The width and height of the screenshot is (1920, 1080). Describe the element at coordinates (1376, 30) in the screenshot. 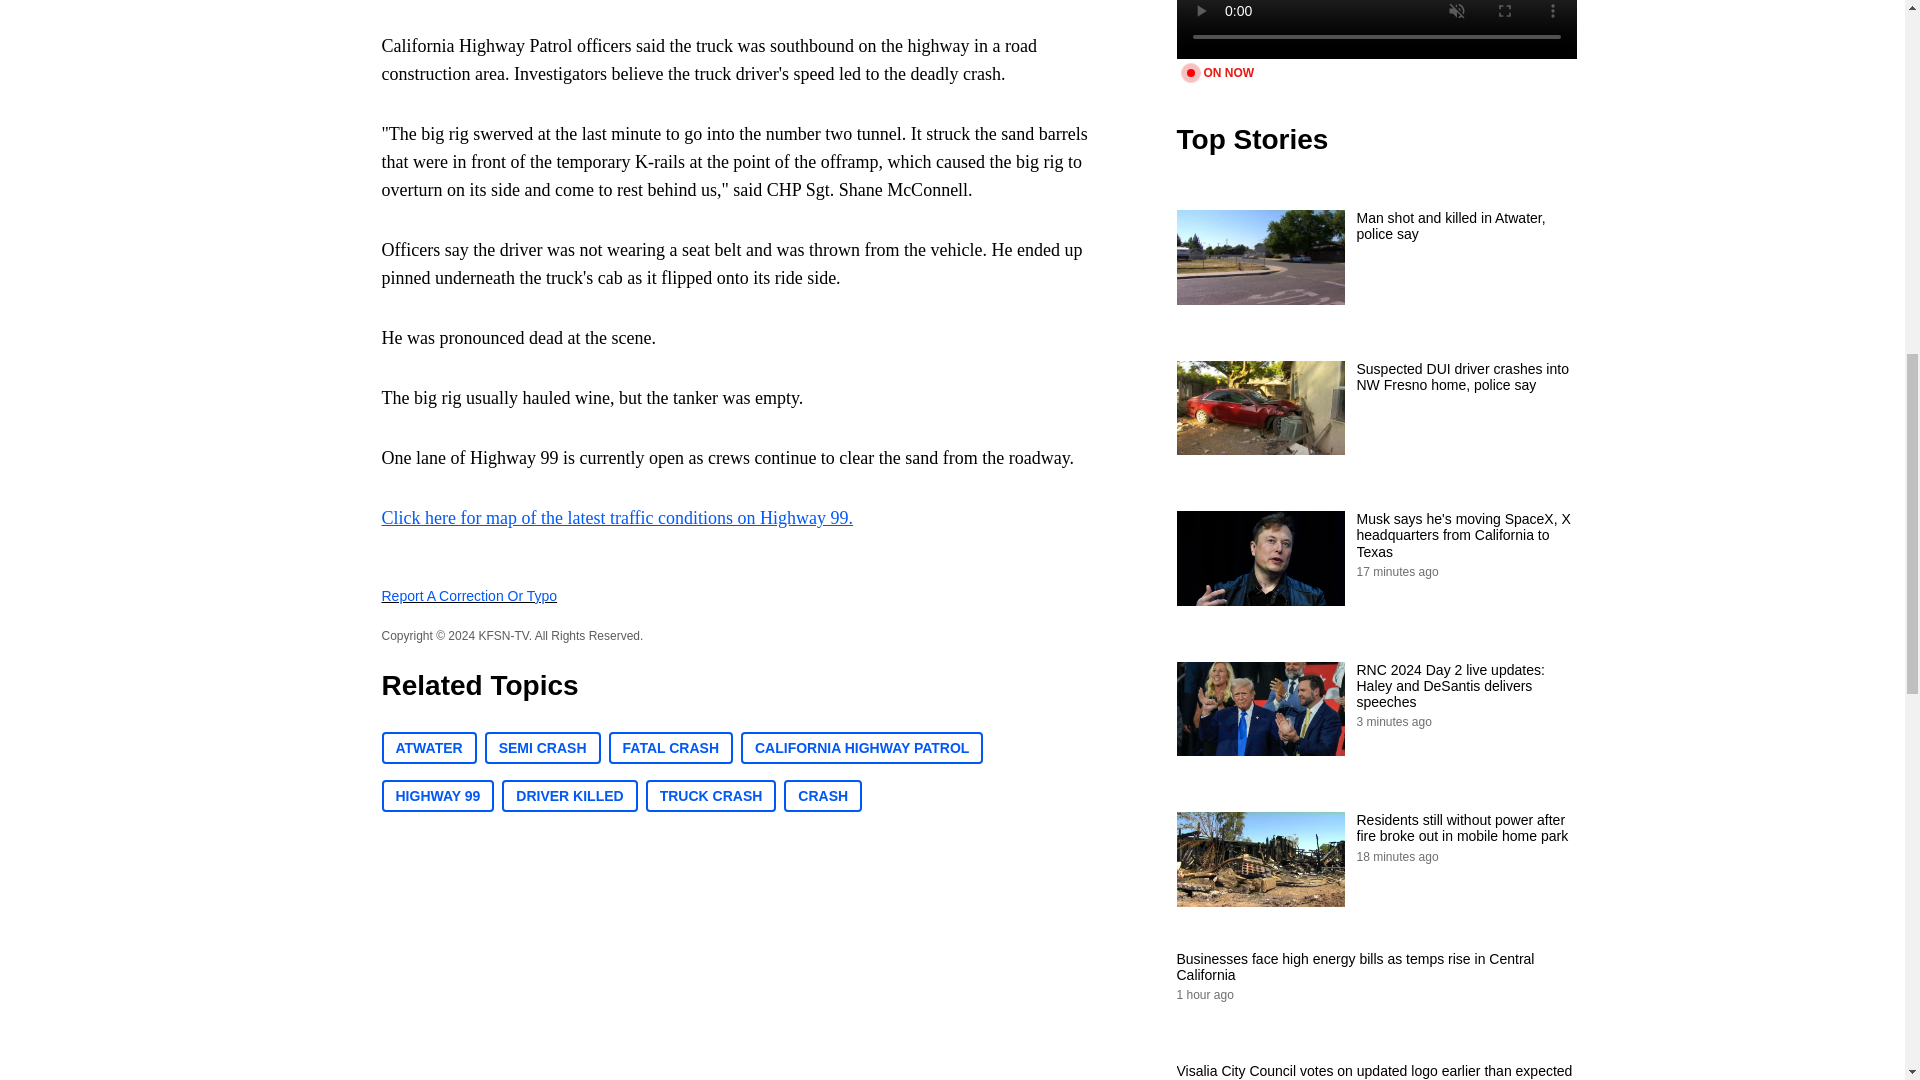

I see `video.title` at that location.